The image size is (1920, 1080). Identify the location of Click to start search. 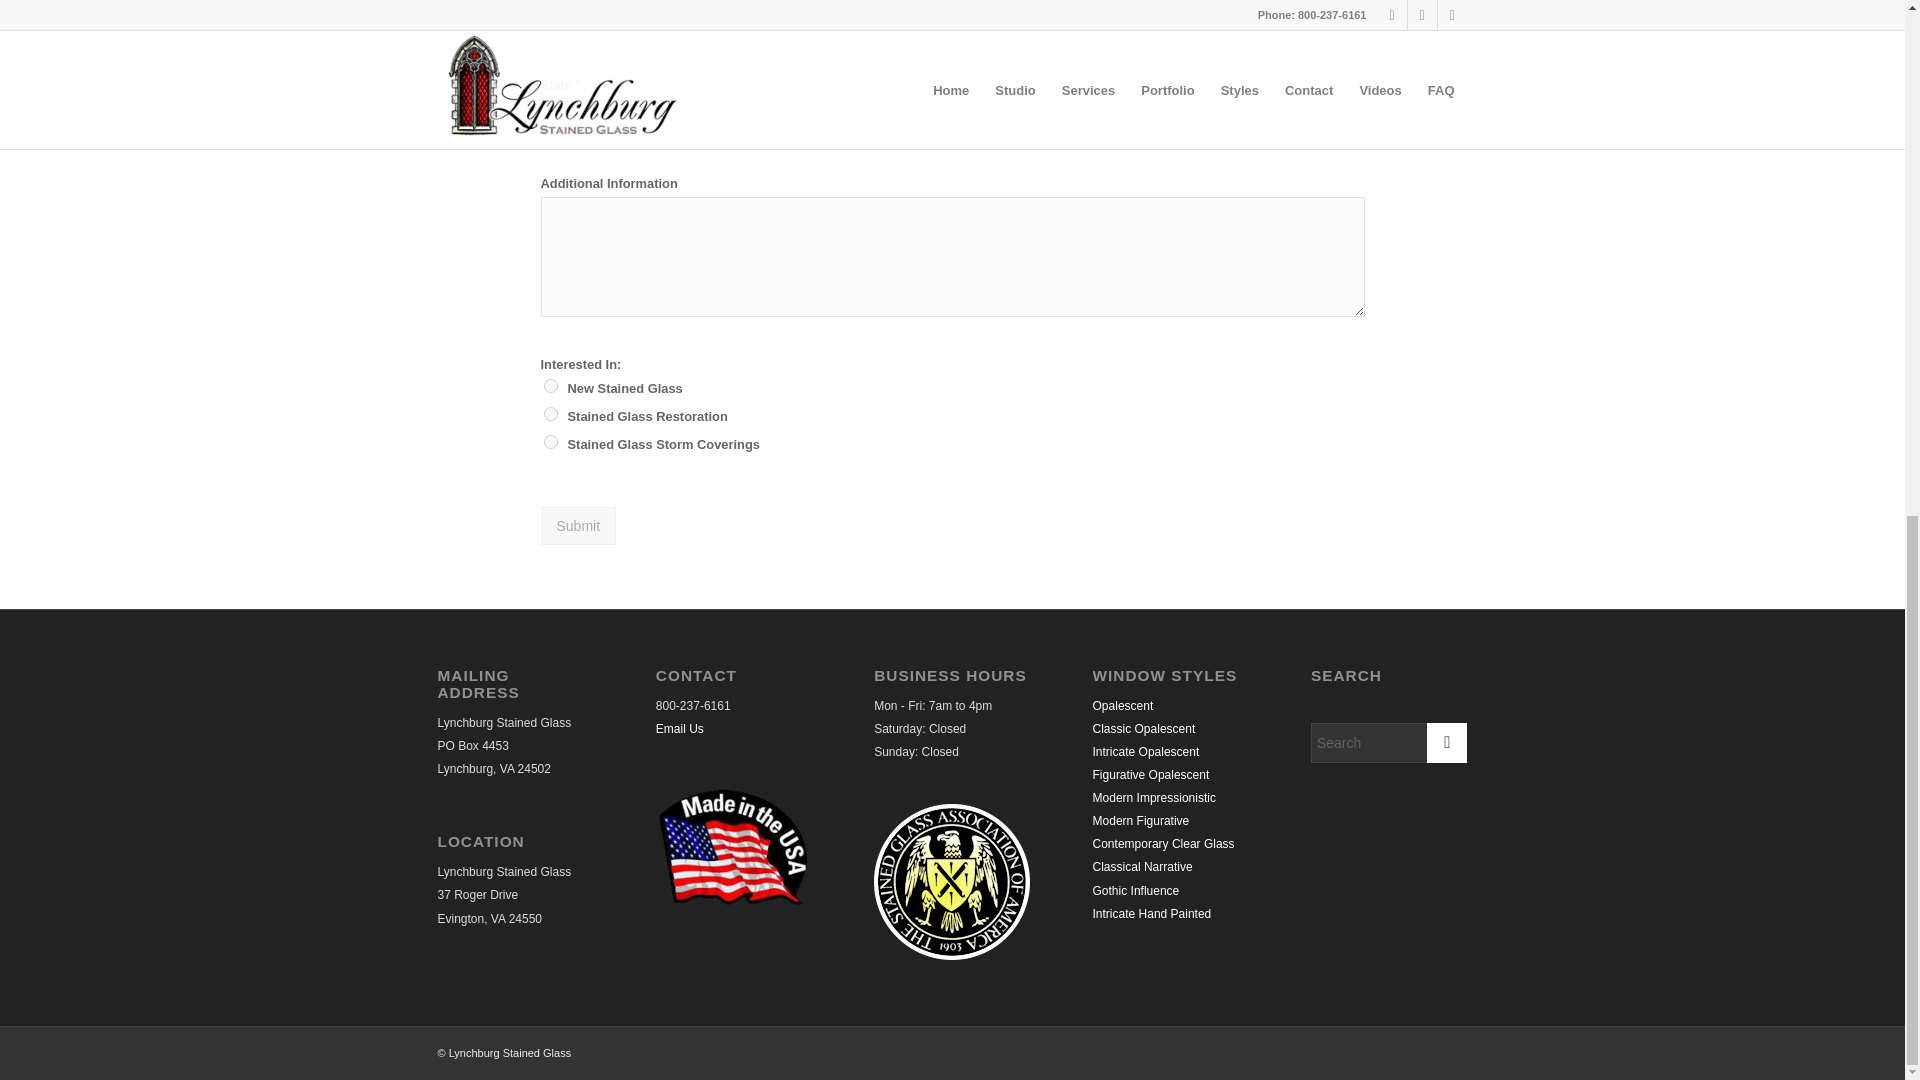
(1446, 742).